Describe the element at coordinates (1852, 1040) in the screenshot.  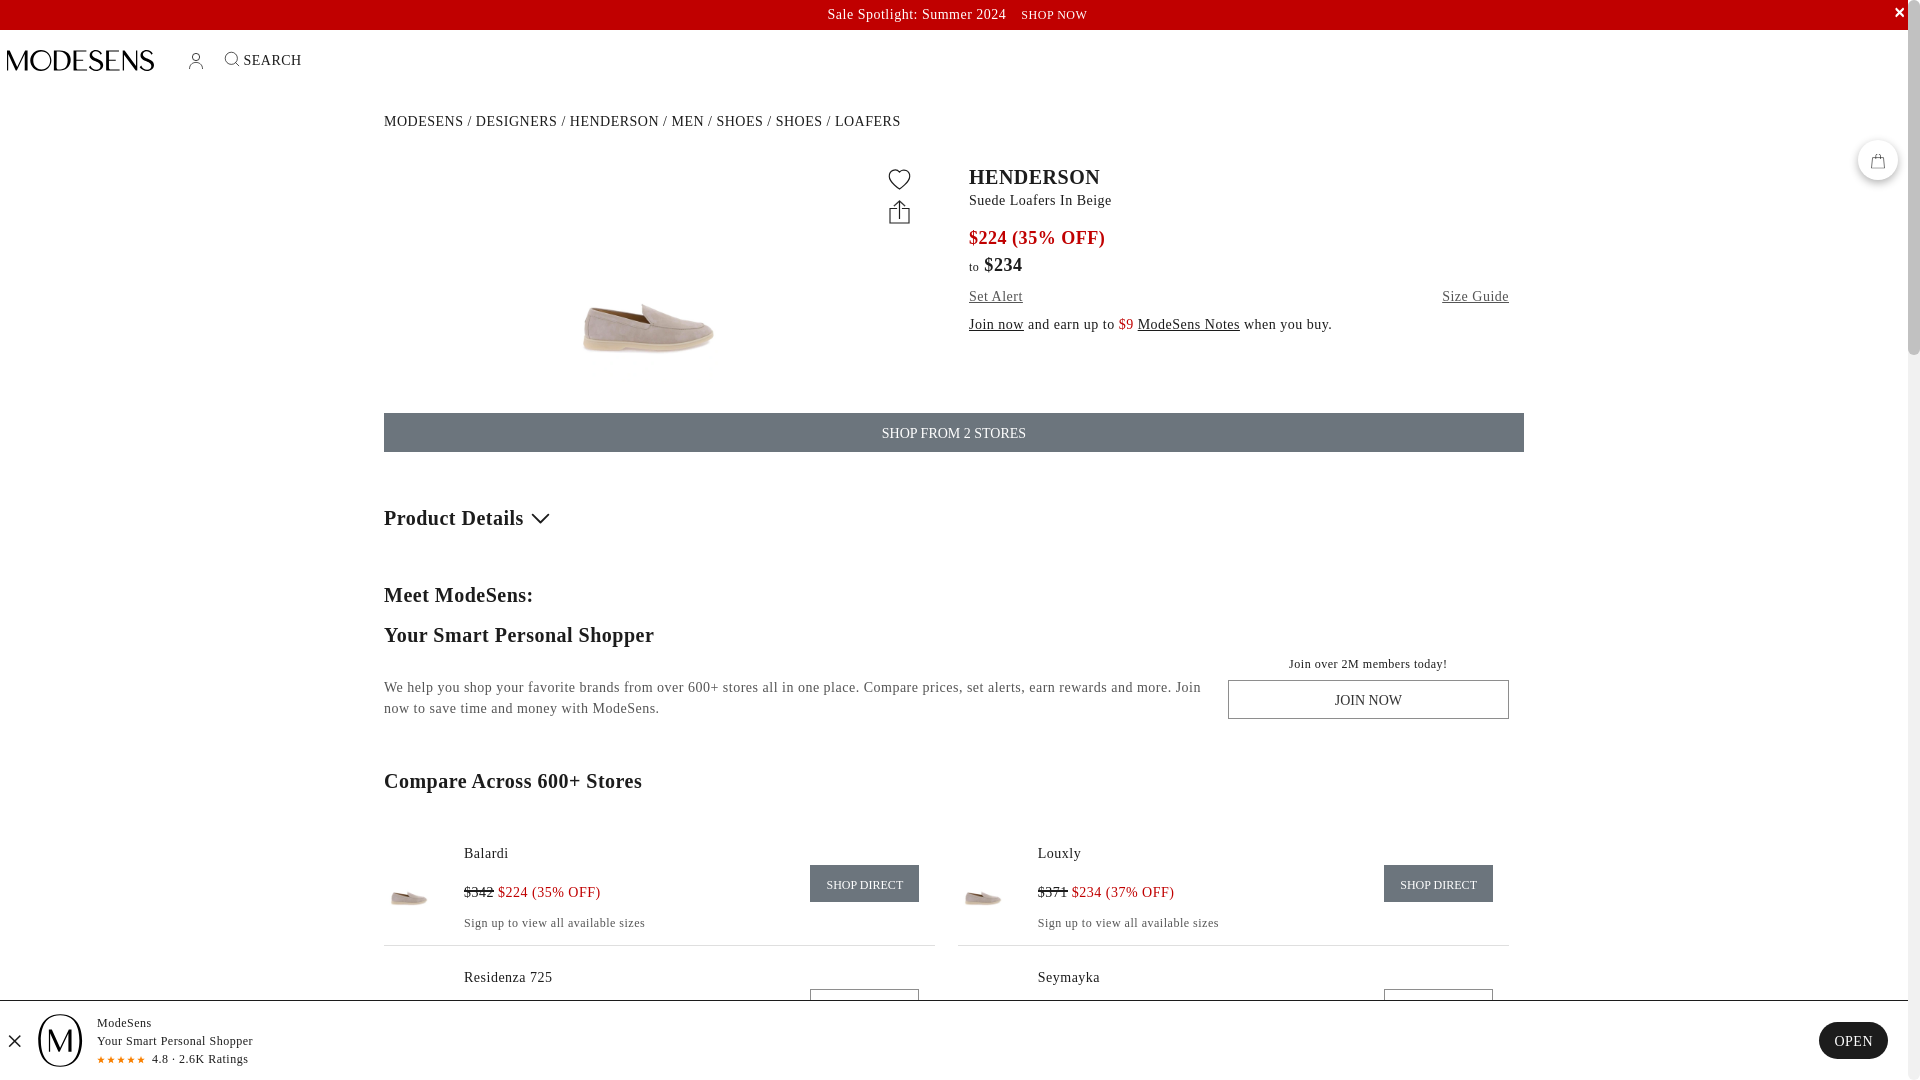
I see `OPEN` at that location.